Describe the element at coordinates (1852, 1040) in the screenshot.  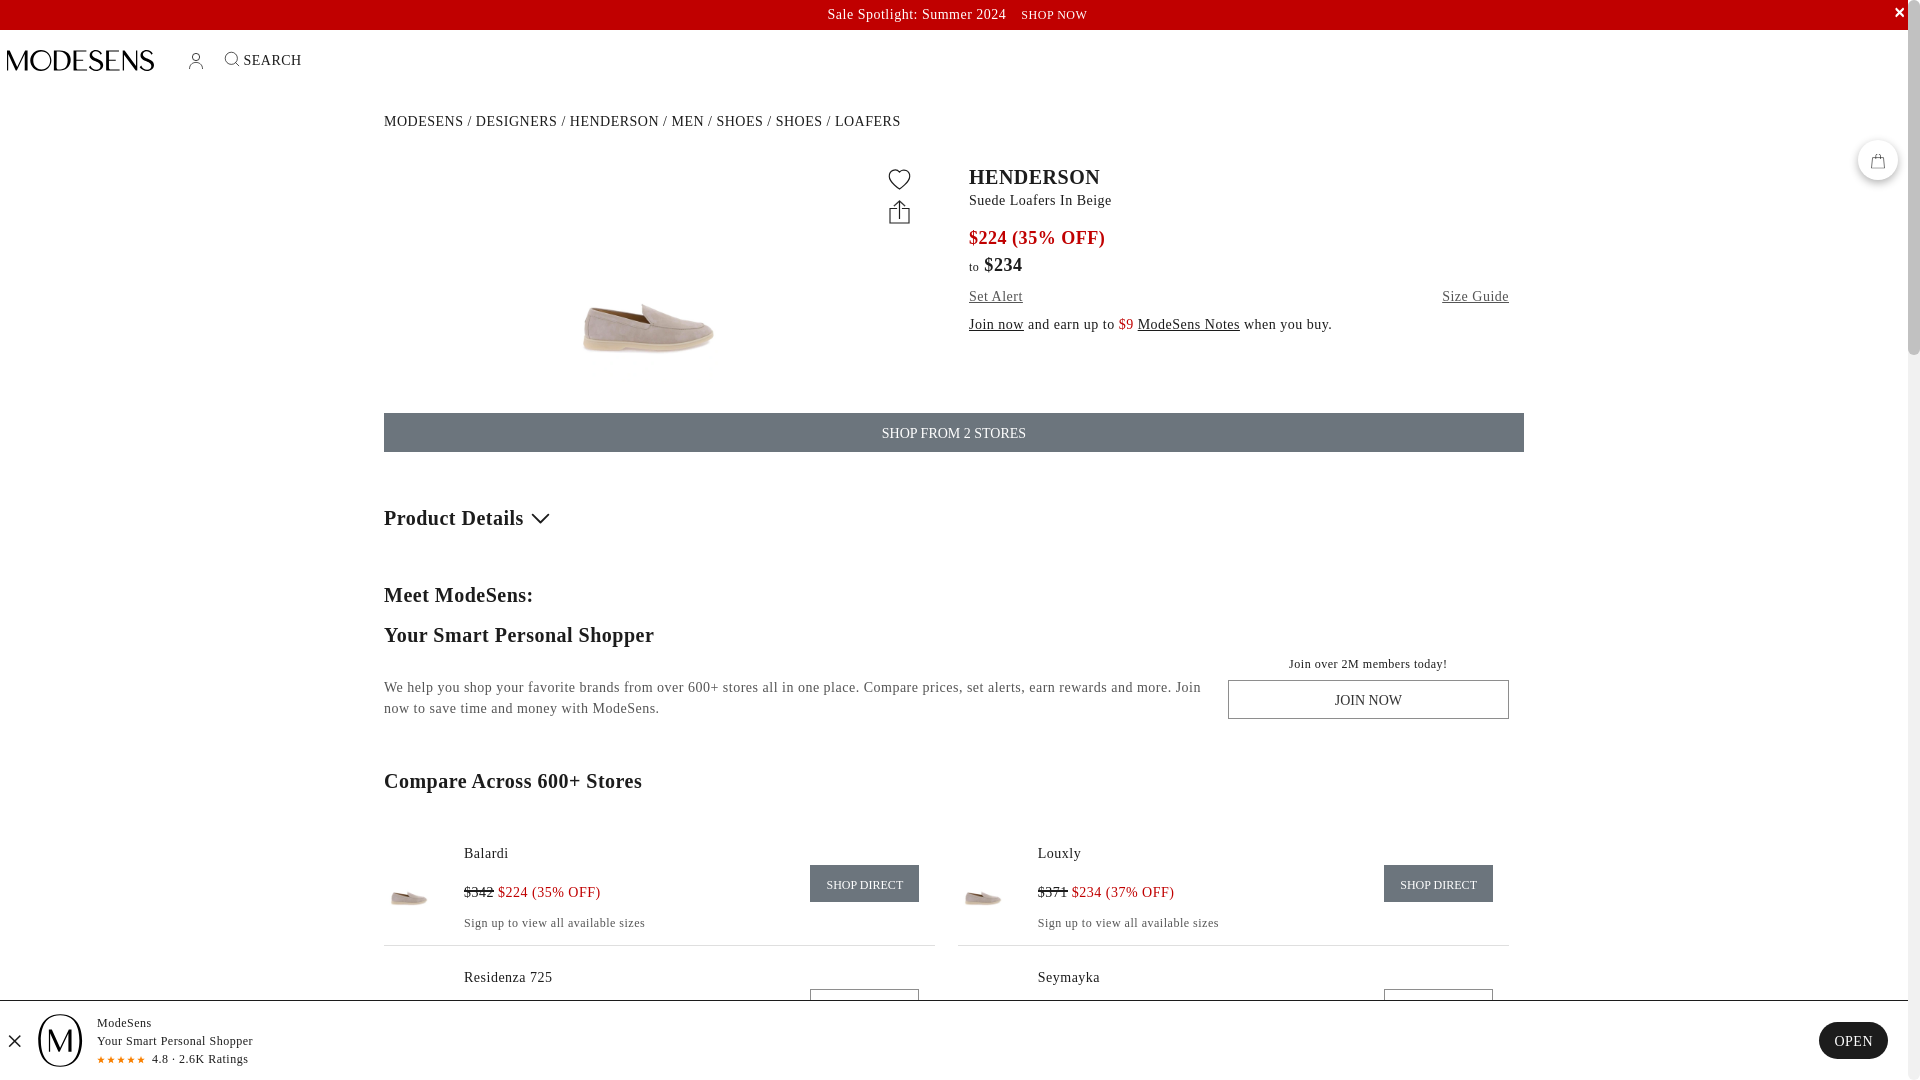
I see `OPEN` at that location.